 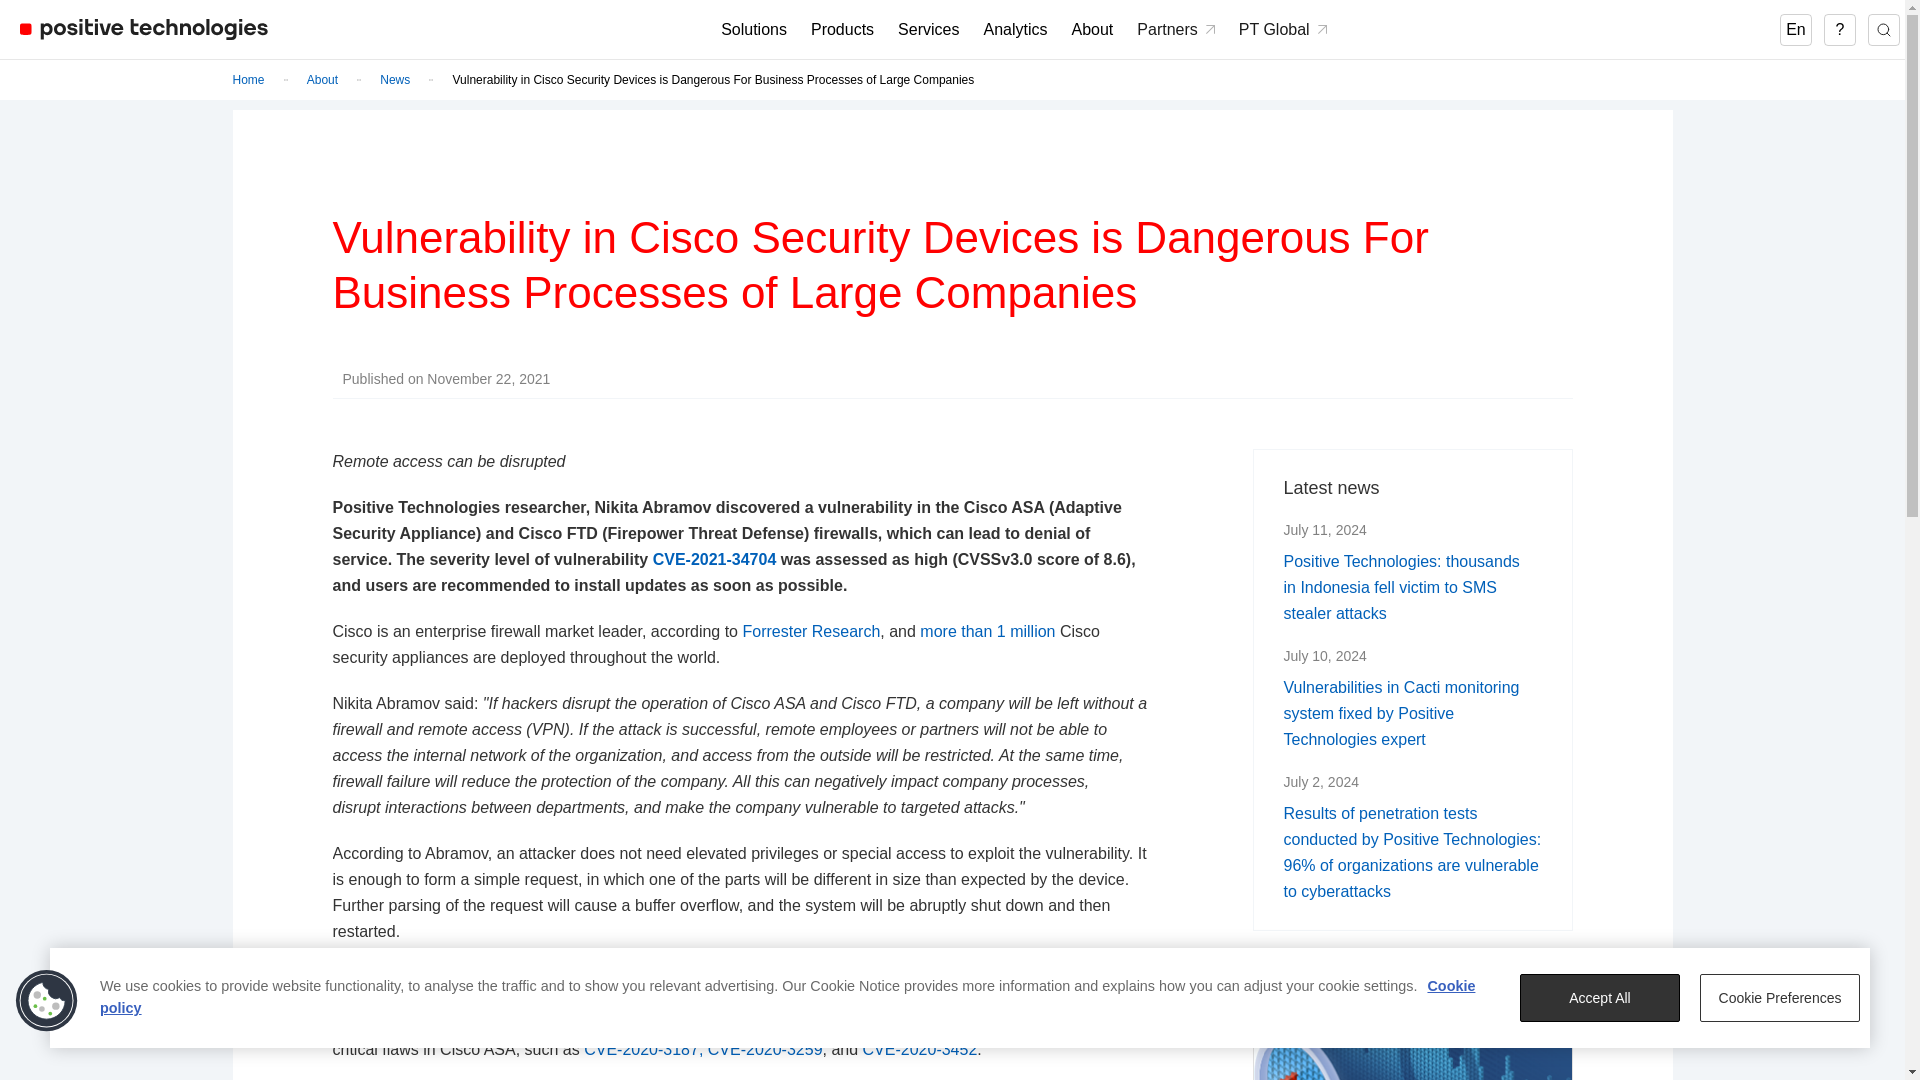 What do you see at coordinates (998, 977) in the screenshot?
I see `advisory` at bounding box center [998, 977].